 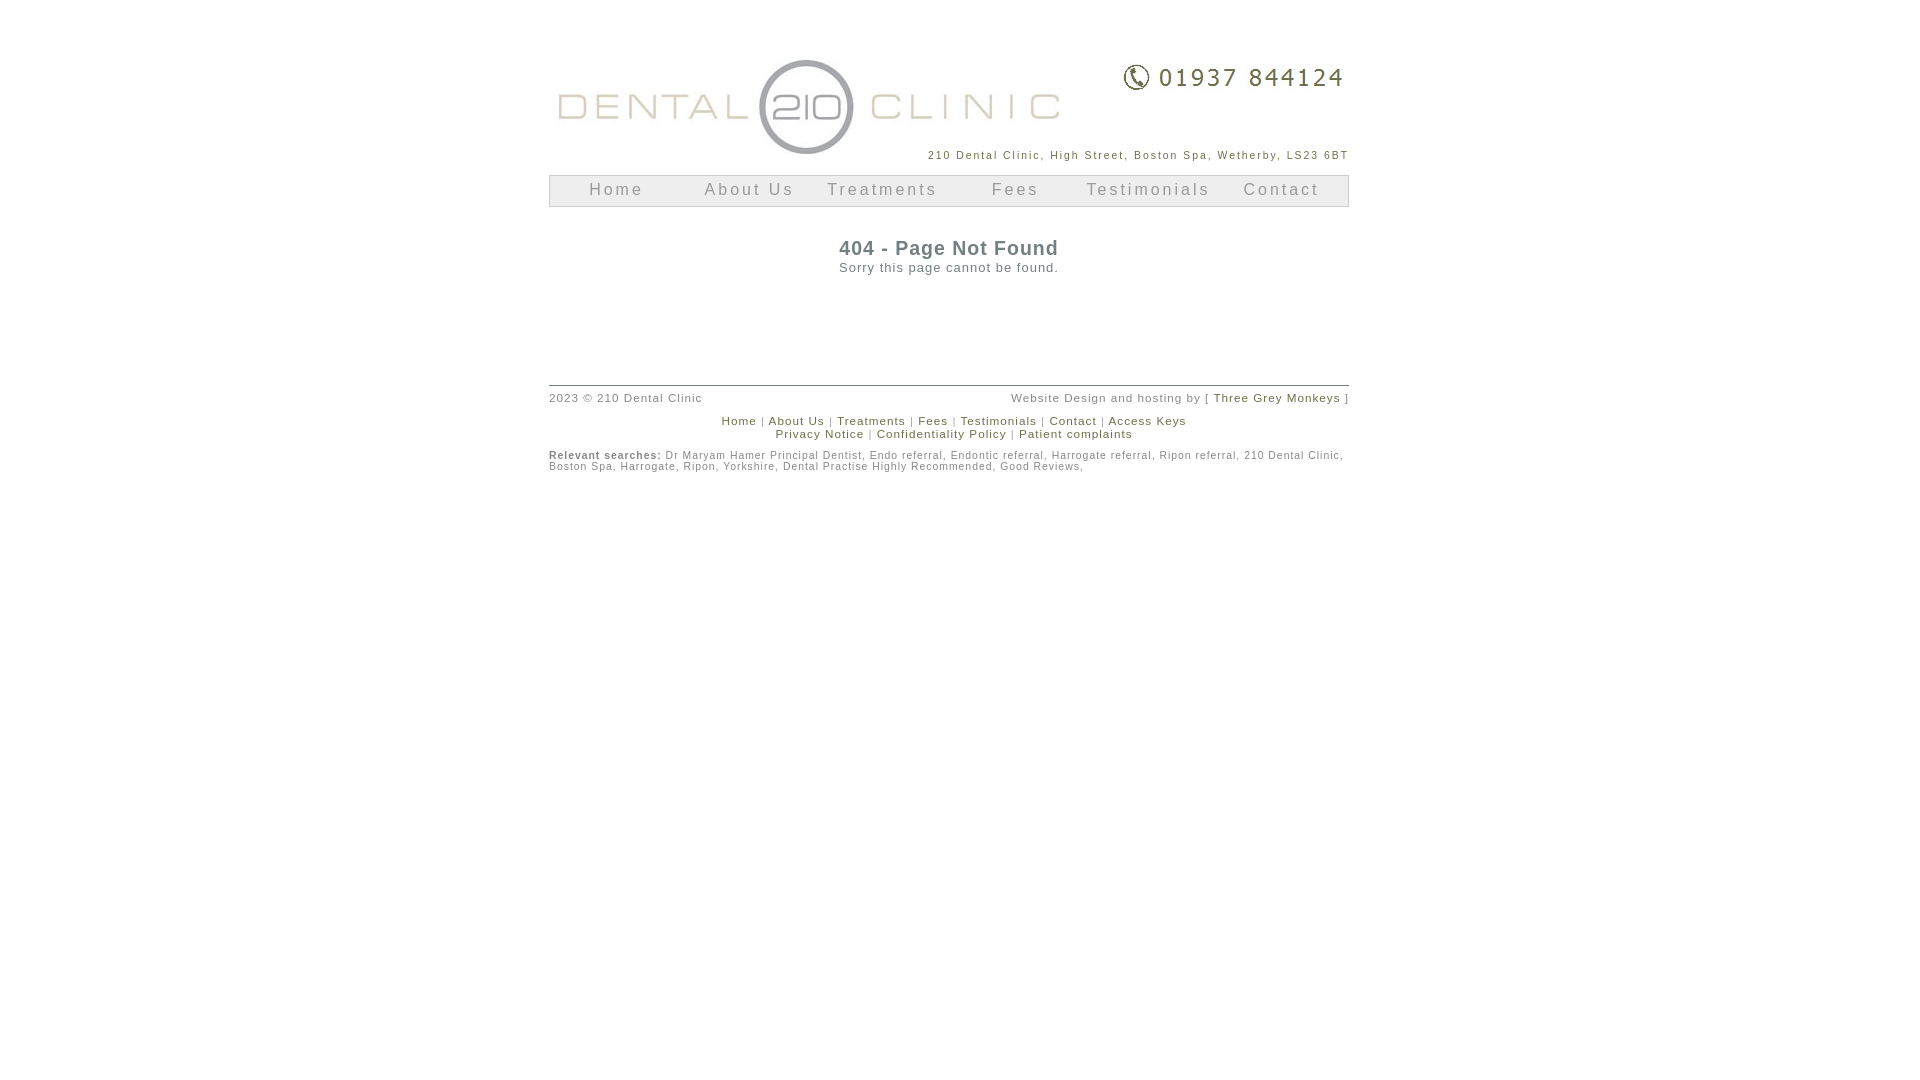 I want to click on Confidentiality Policy, so click(x=942, y=434).